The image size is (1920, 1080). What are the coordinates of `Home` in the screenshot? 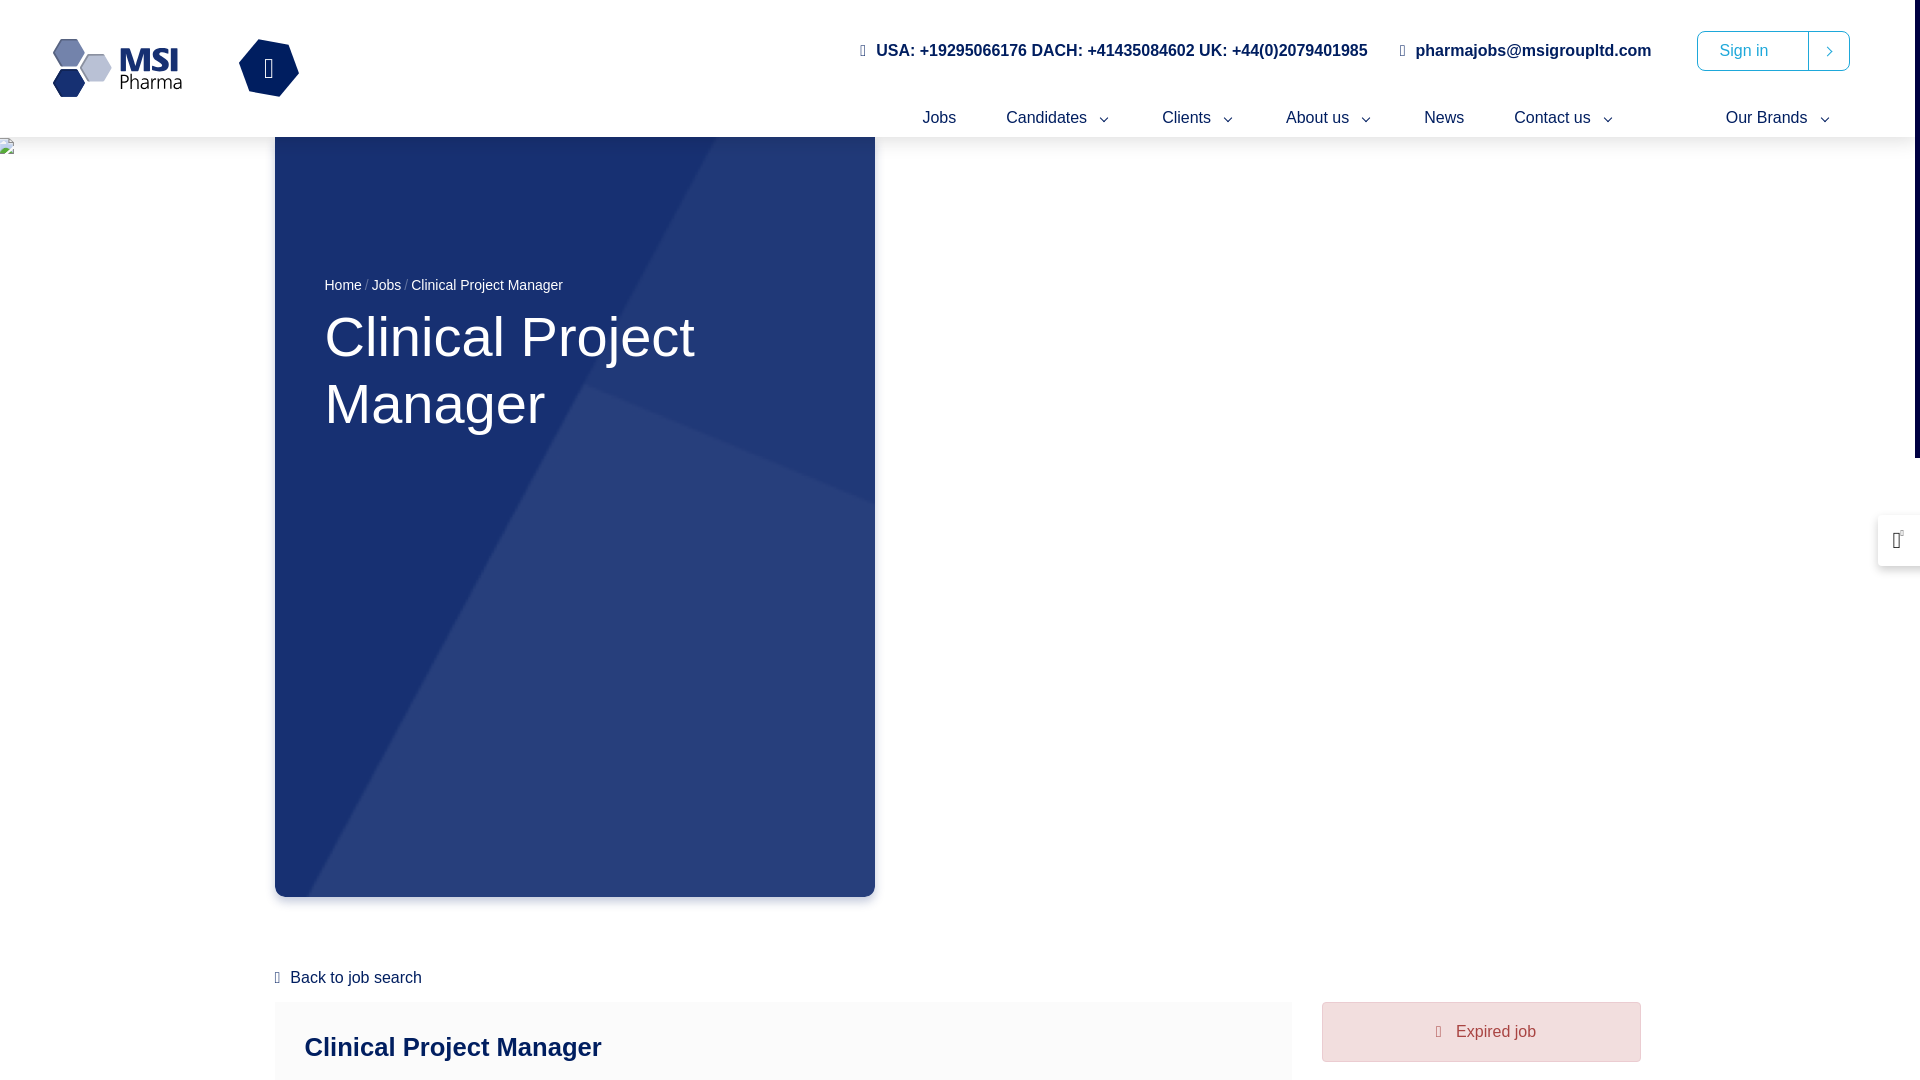 It's located at (343, 284).